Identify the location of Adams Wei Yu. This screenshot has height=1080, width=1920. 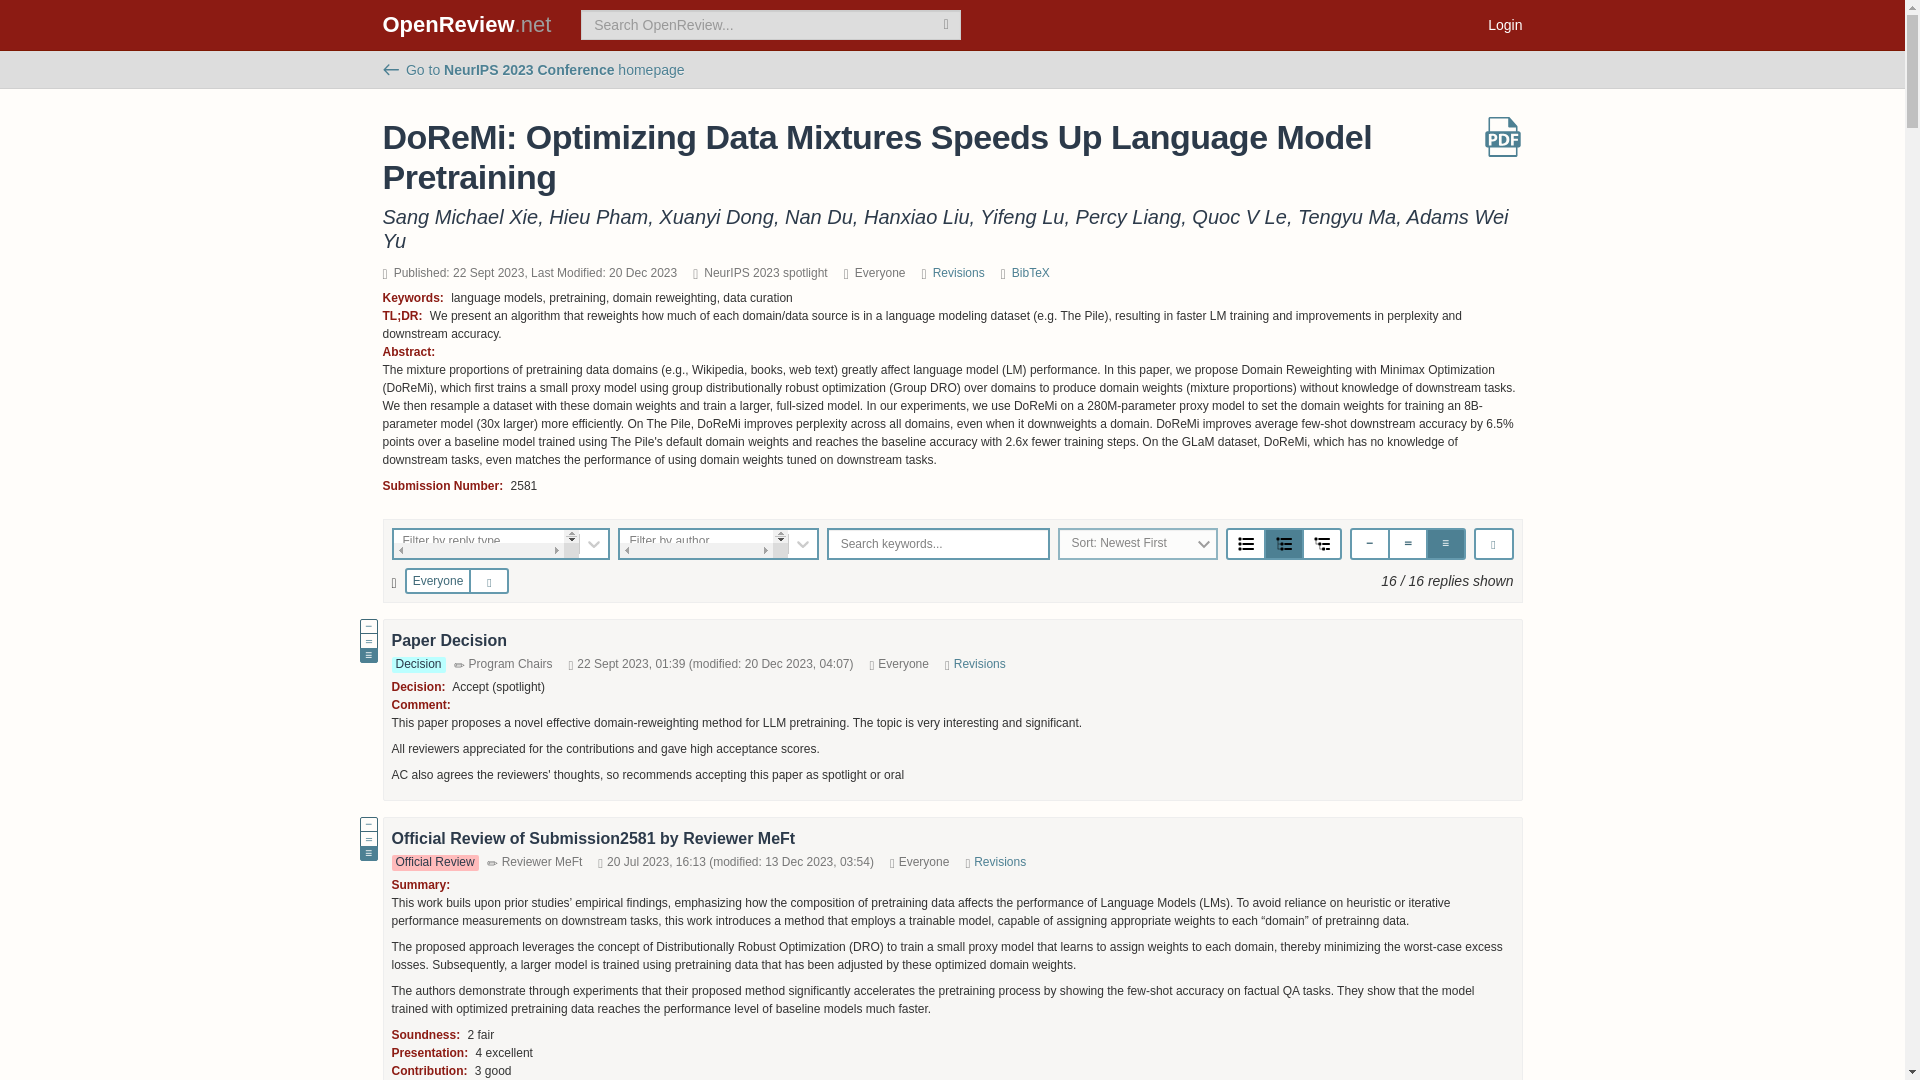
(944, 228).